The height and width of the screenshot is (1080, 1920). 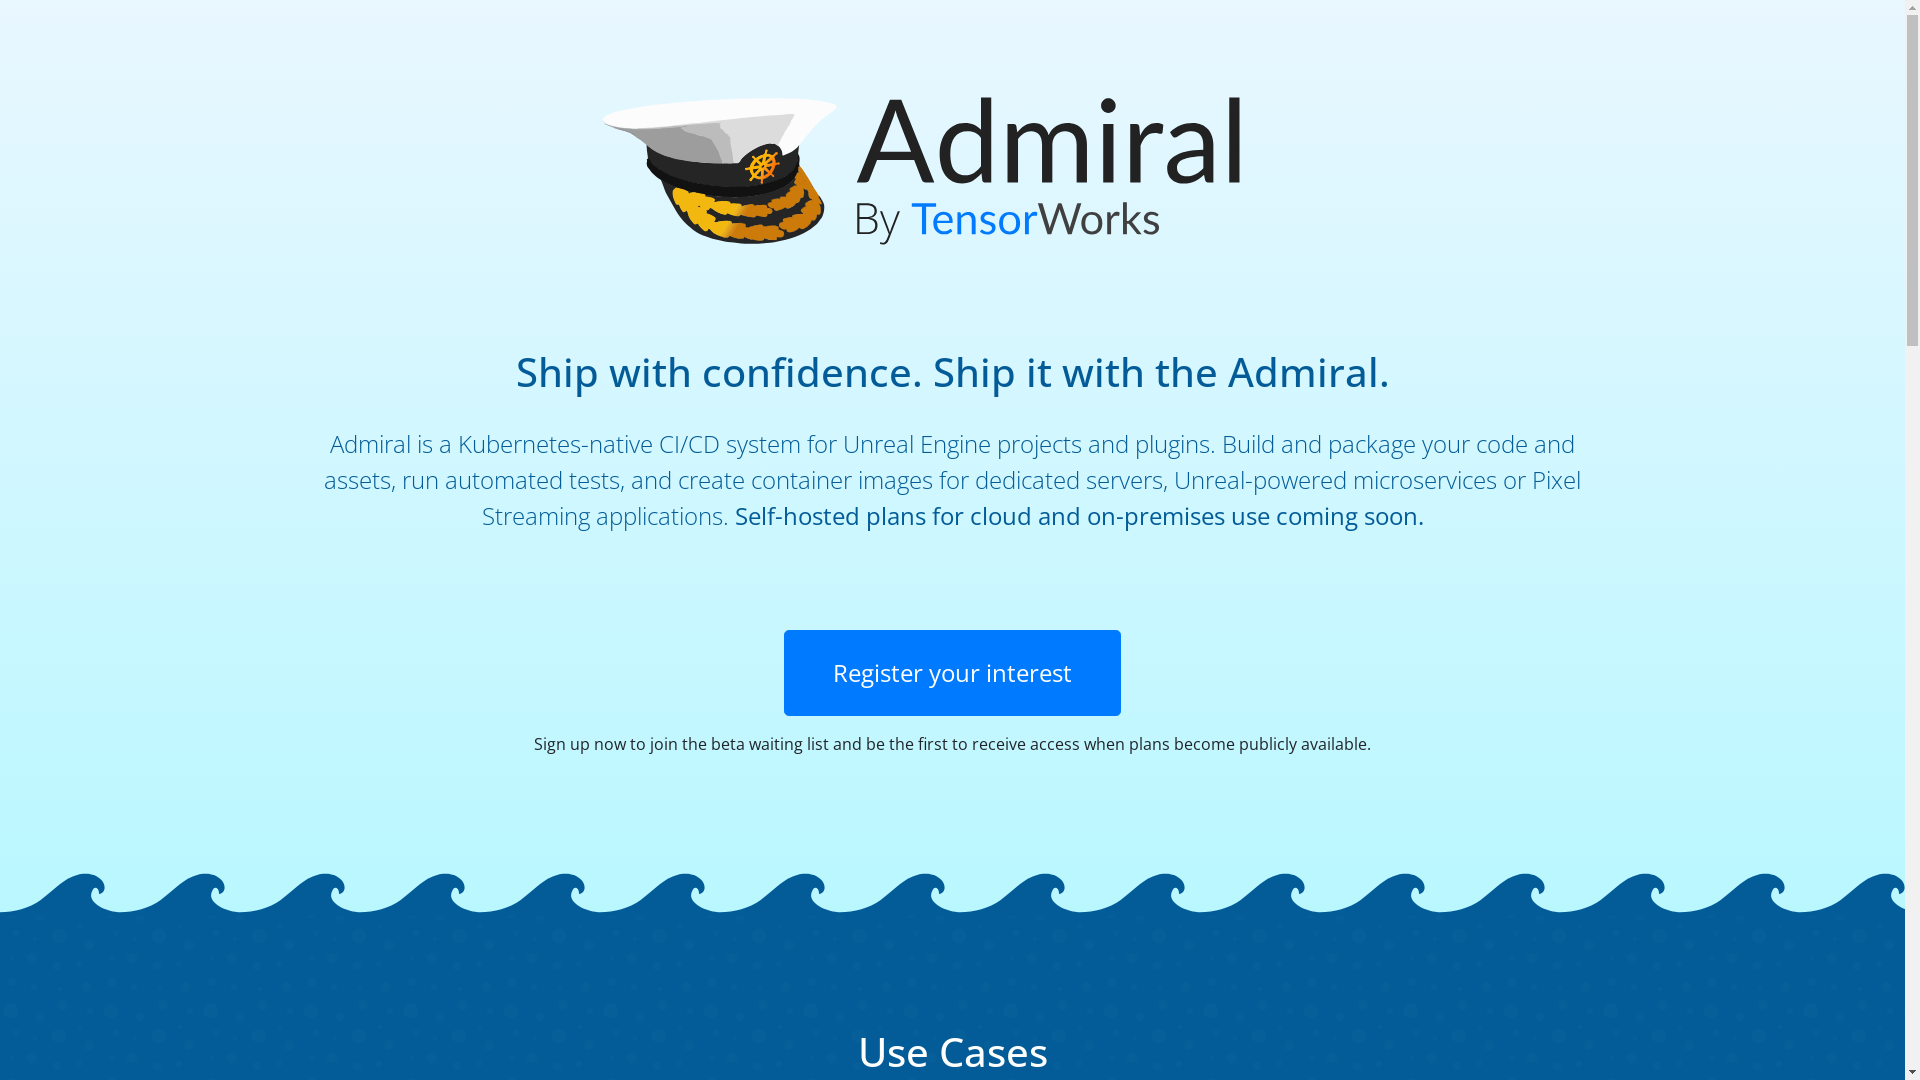 What do you see at coordinates (952, 673) in the screenshot?
I see `Register your interest` at bounding box center [952, 673].